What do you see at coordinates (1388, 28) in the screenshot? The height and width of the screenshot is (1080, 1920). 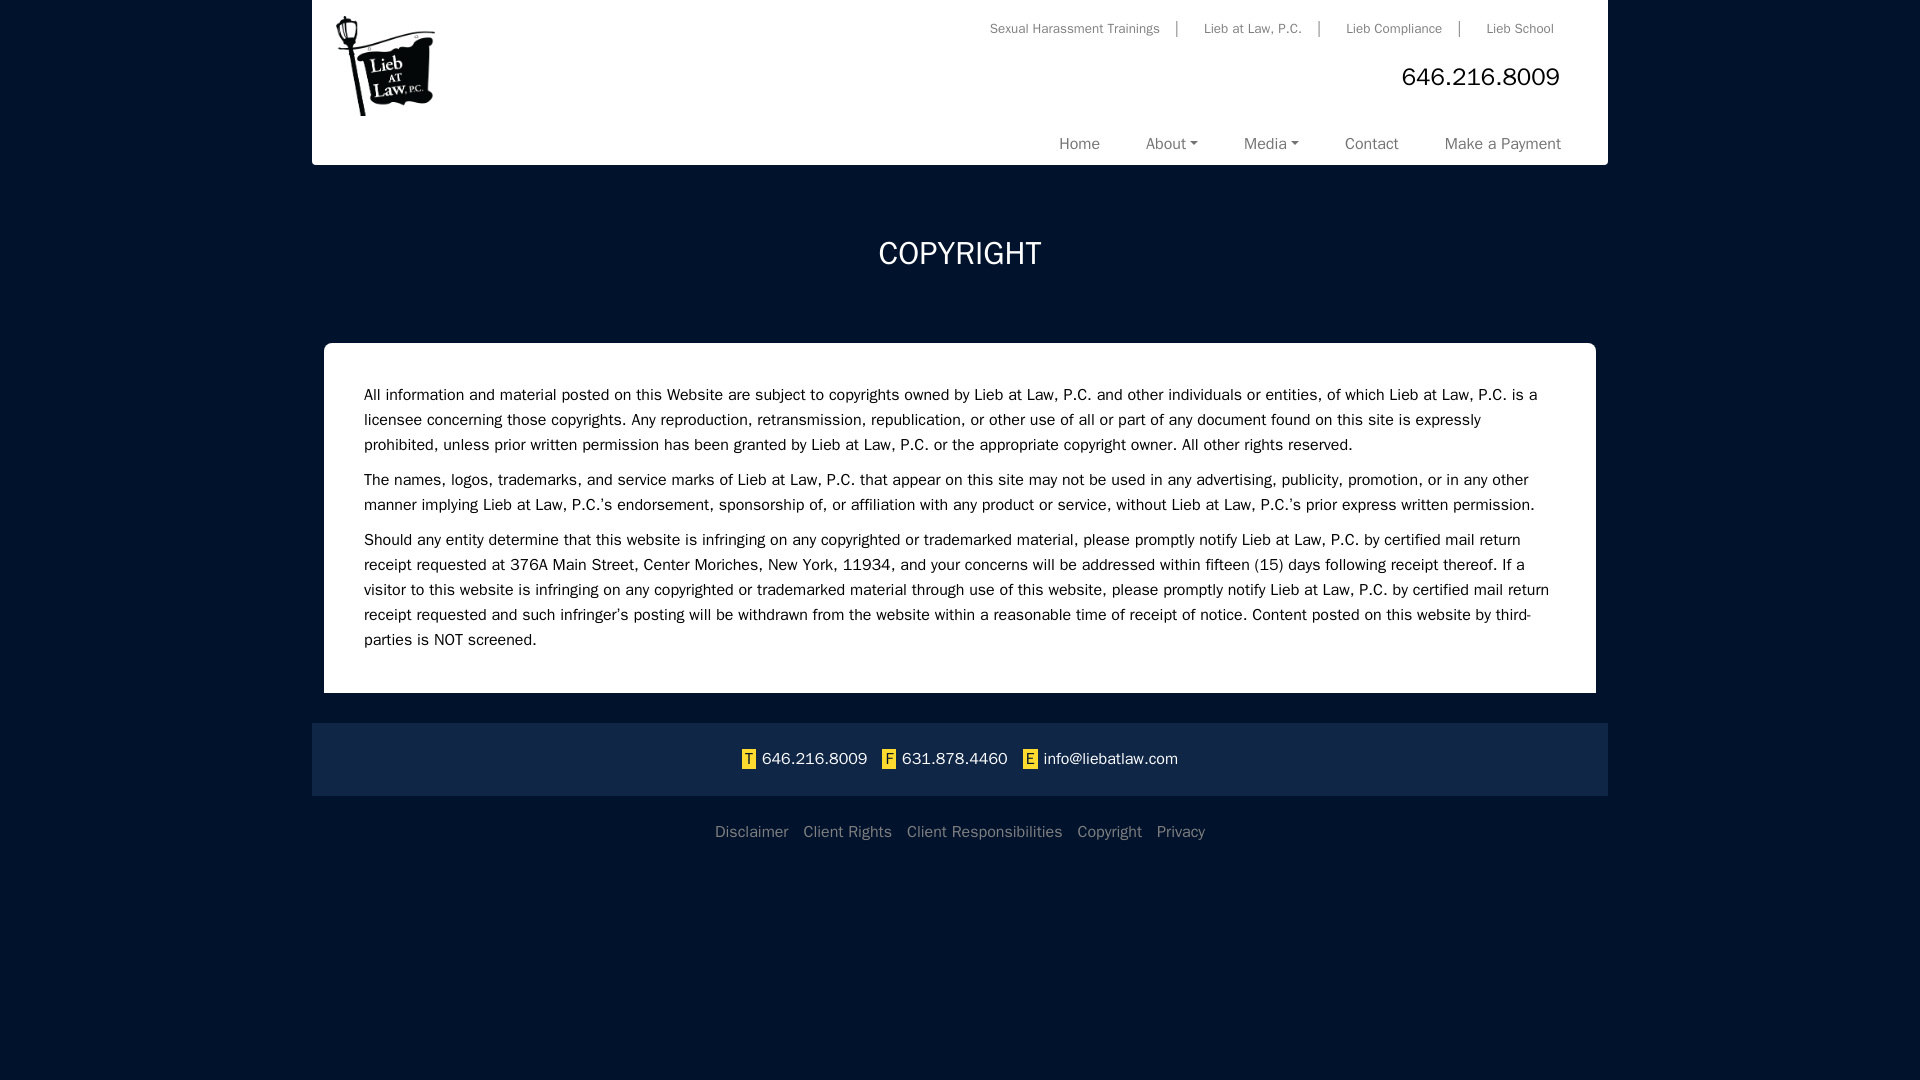 I see `Lieb at Law, P.C.` at bounding box center [1388, 28].